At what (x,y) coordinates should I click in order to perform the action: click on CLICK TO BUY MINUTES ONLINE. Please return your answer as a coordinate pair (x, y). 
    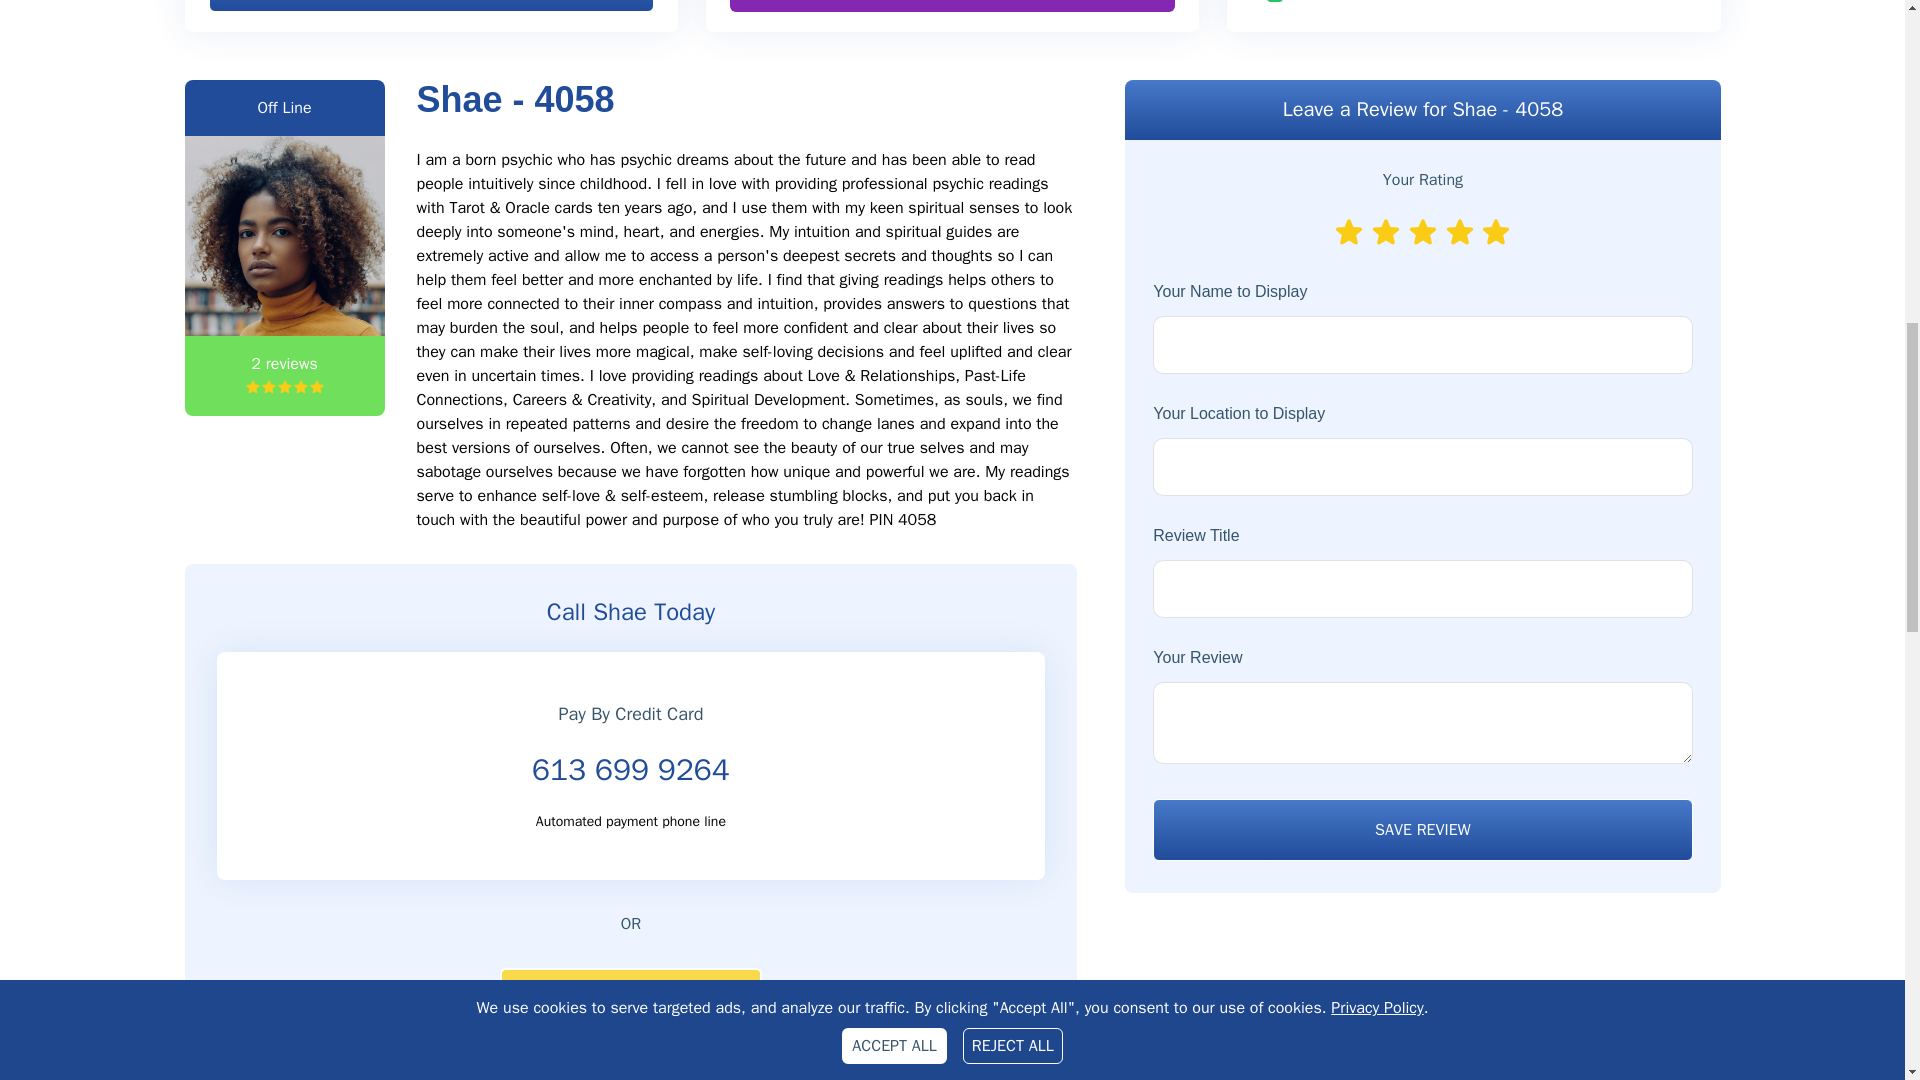
    Looking at the image, I should click on (630, 998).